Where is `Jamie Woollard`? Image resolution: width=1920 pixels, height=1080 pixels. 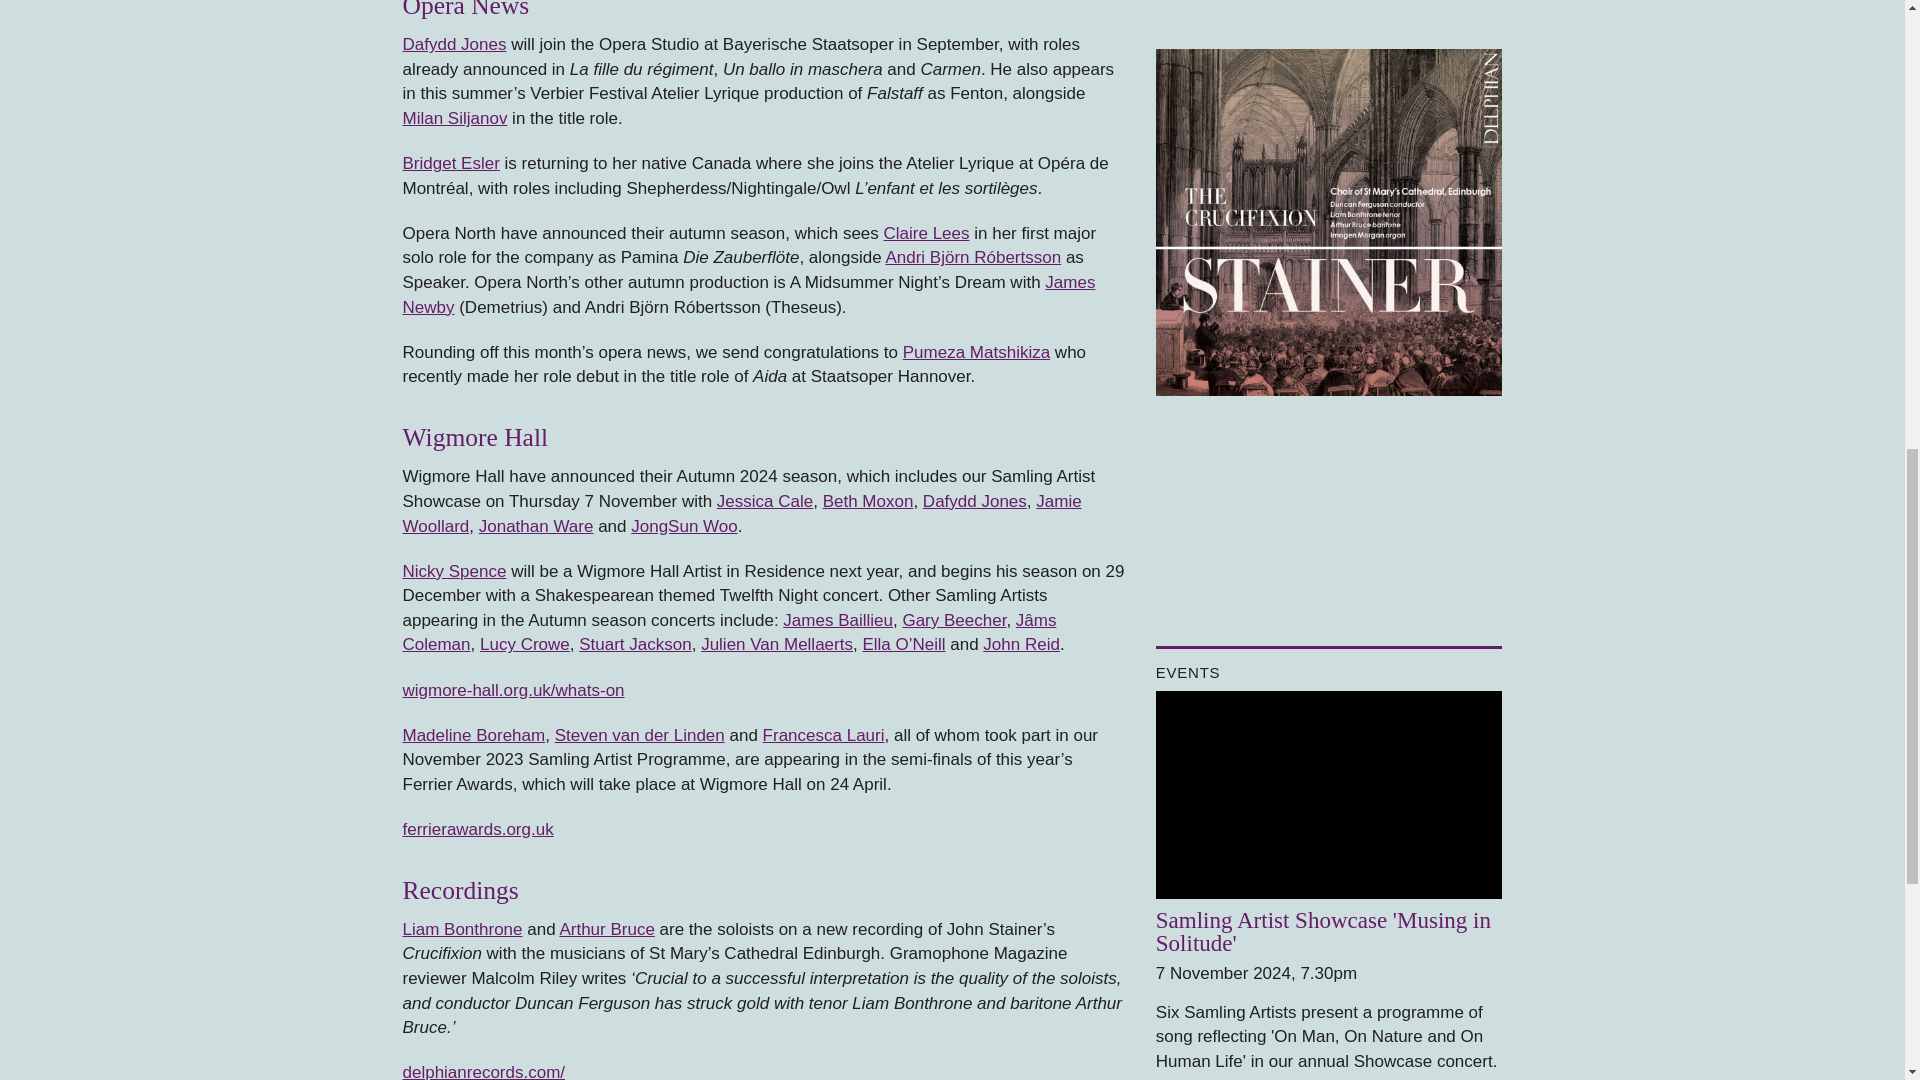
Jamie Woollard is located at coordinates (740, 514).